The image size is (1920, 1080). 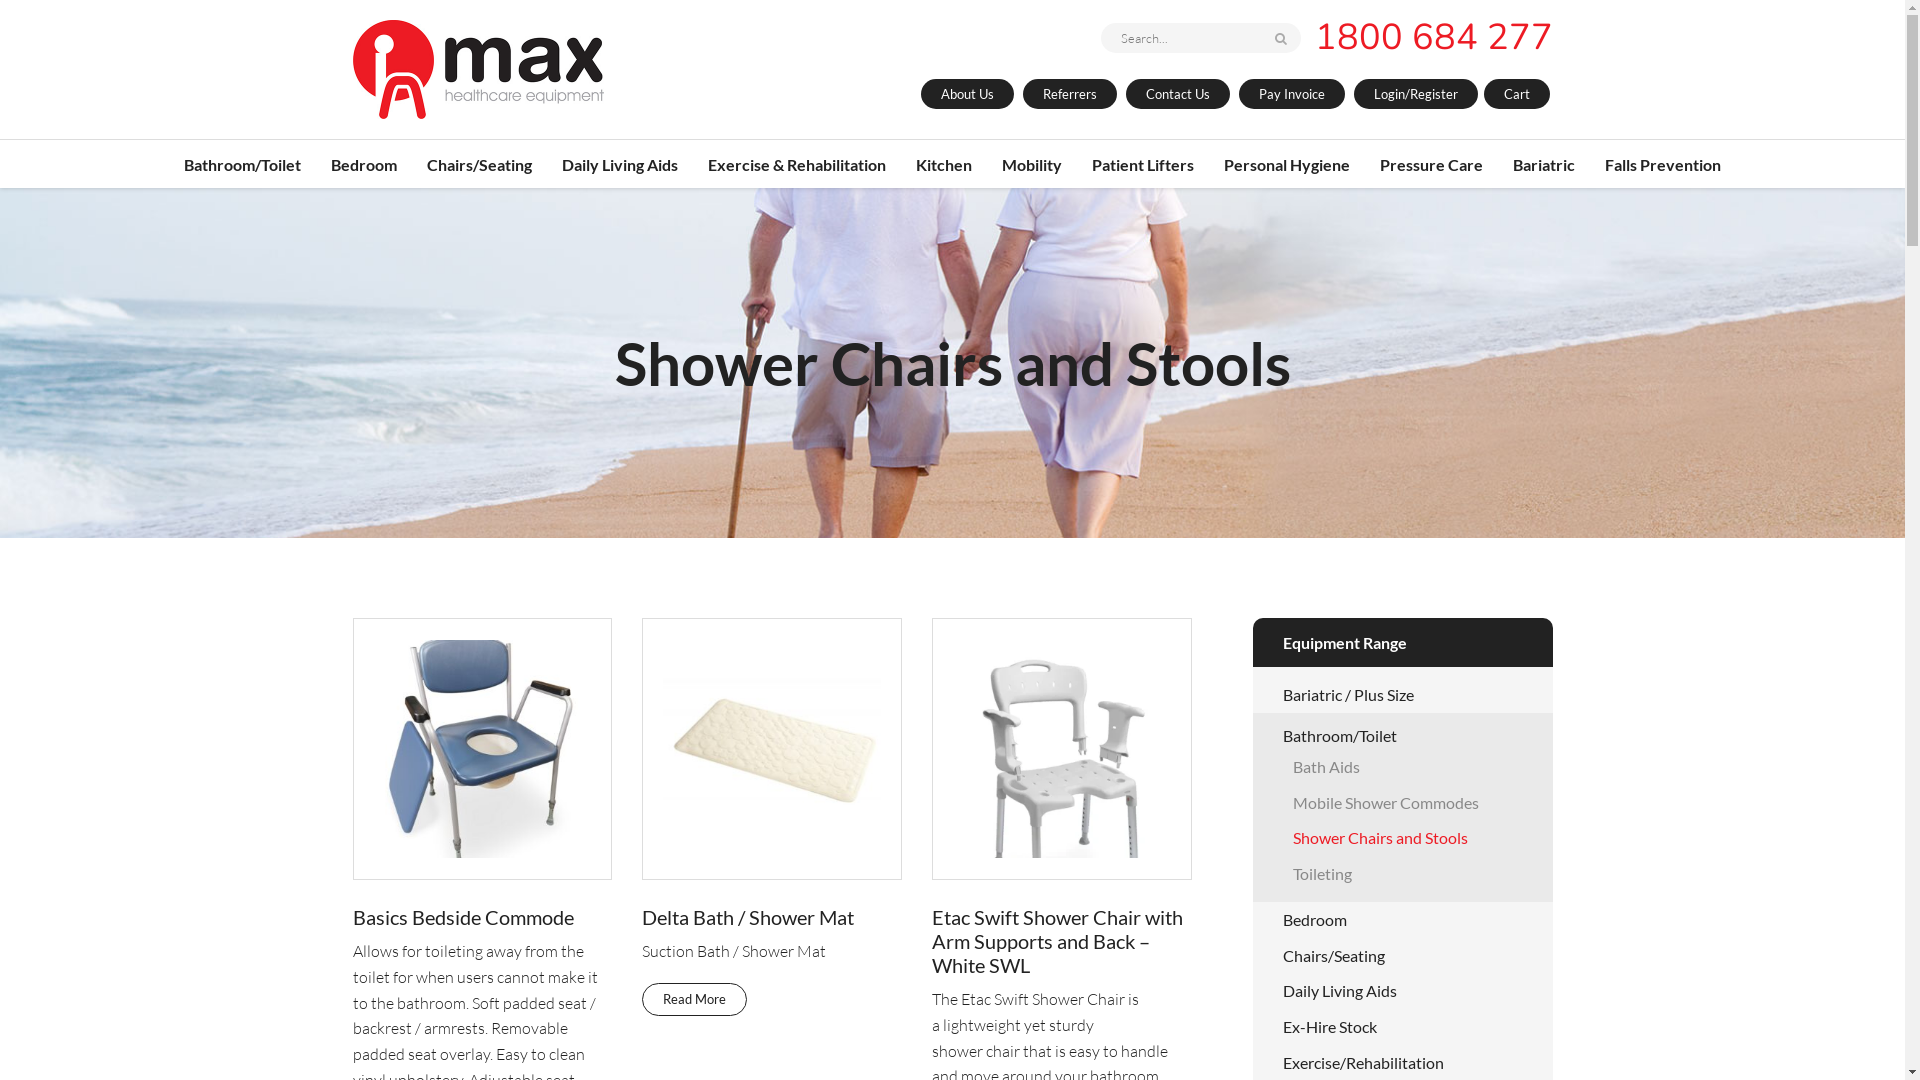 What do you see at coordinates (1380, 838) in the screenshot?
I see `Shower Chairs and Stools` at bounding box center [1380, 838].